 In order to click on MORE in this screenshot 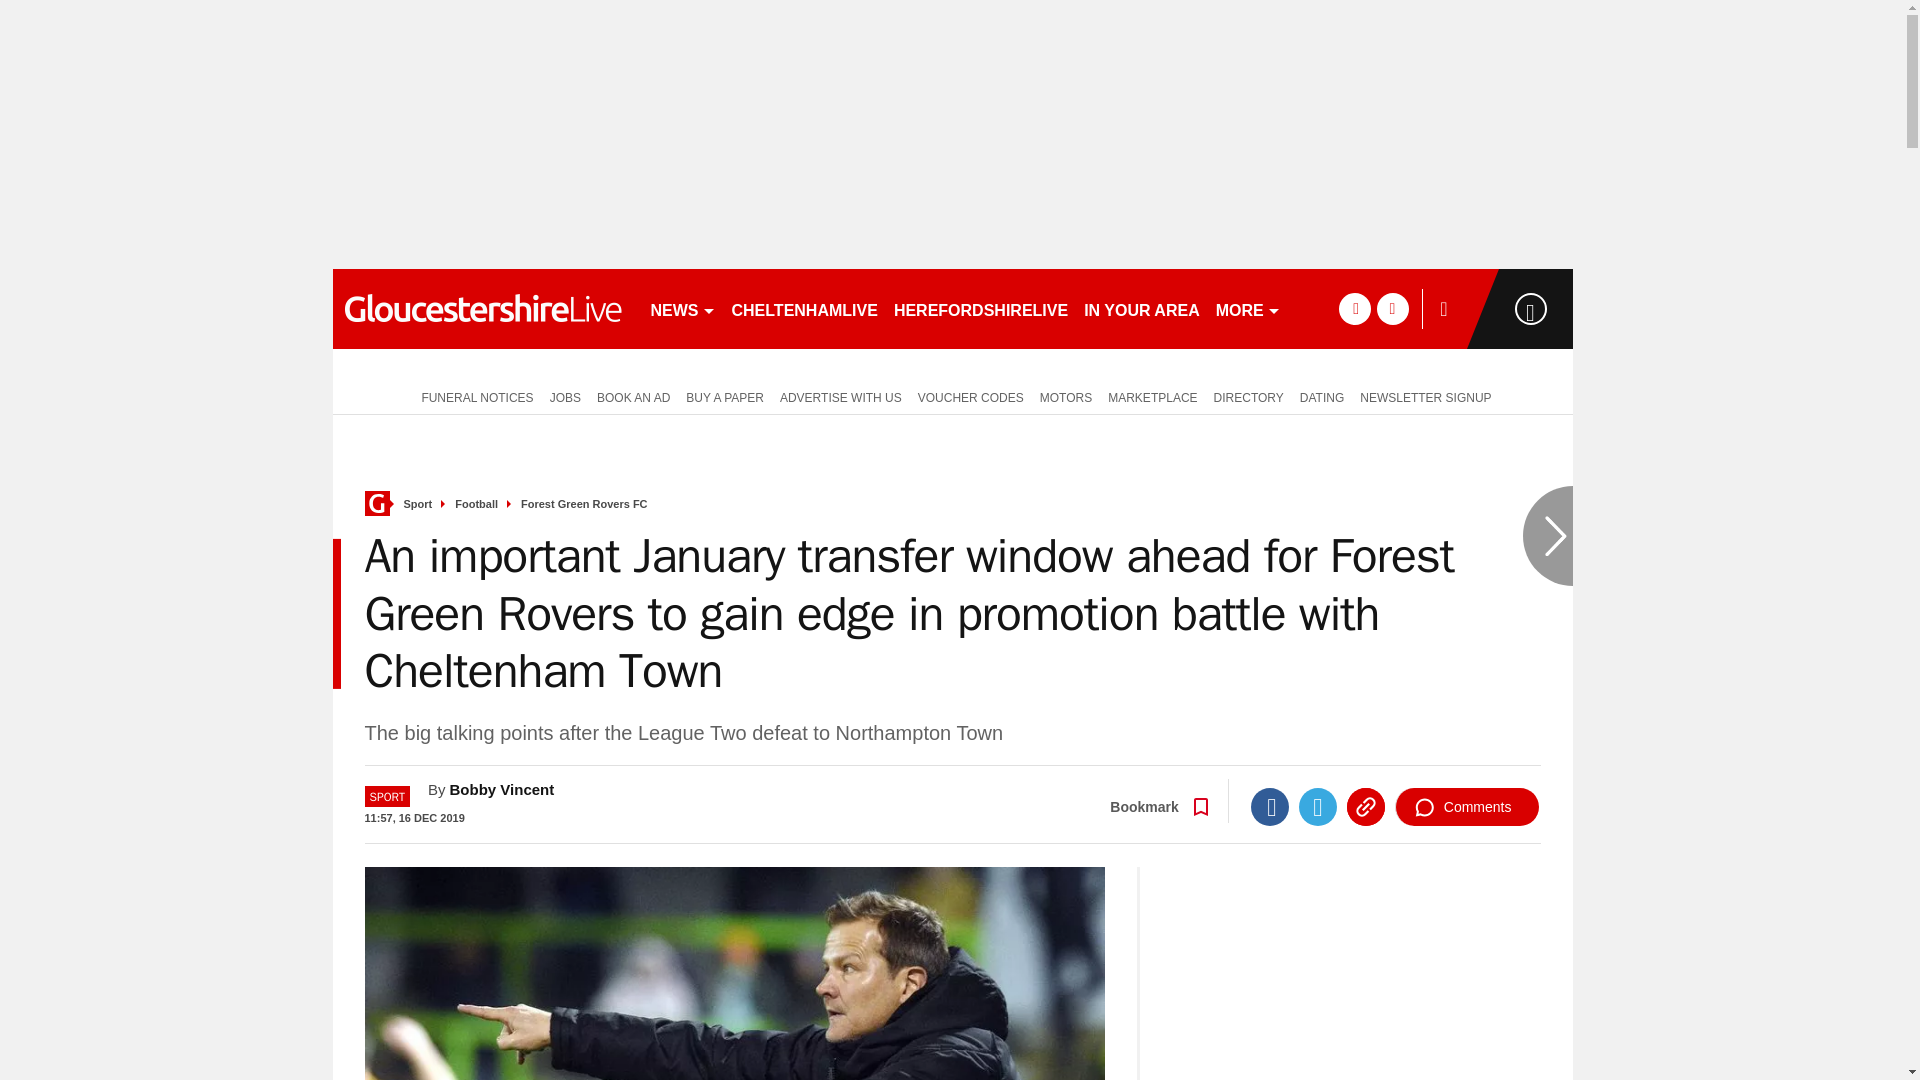, I will do `click(1248, 308)`.